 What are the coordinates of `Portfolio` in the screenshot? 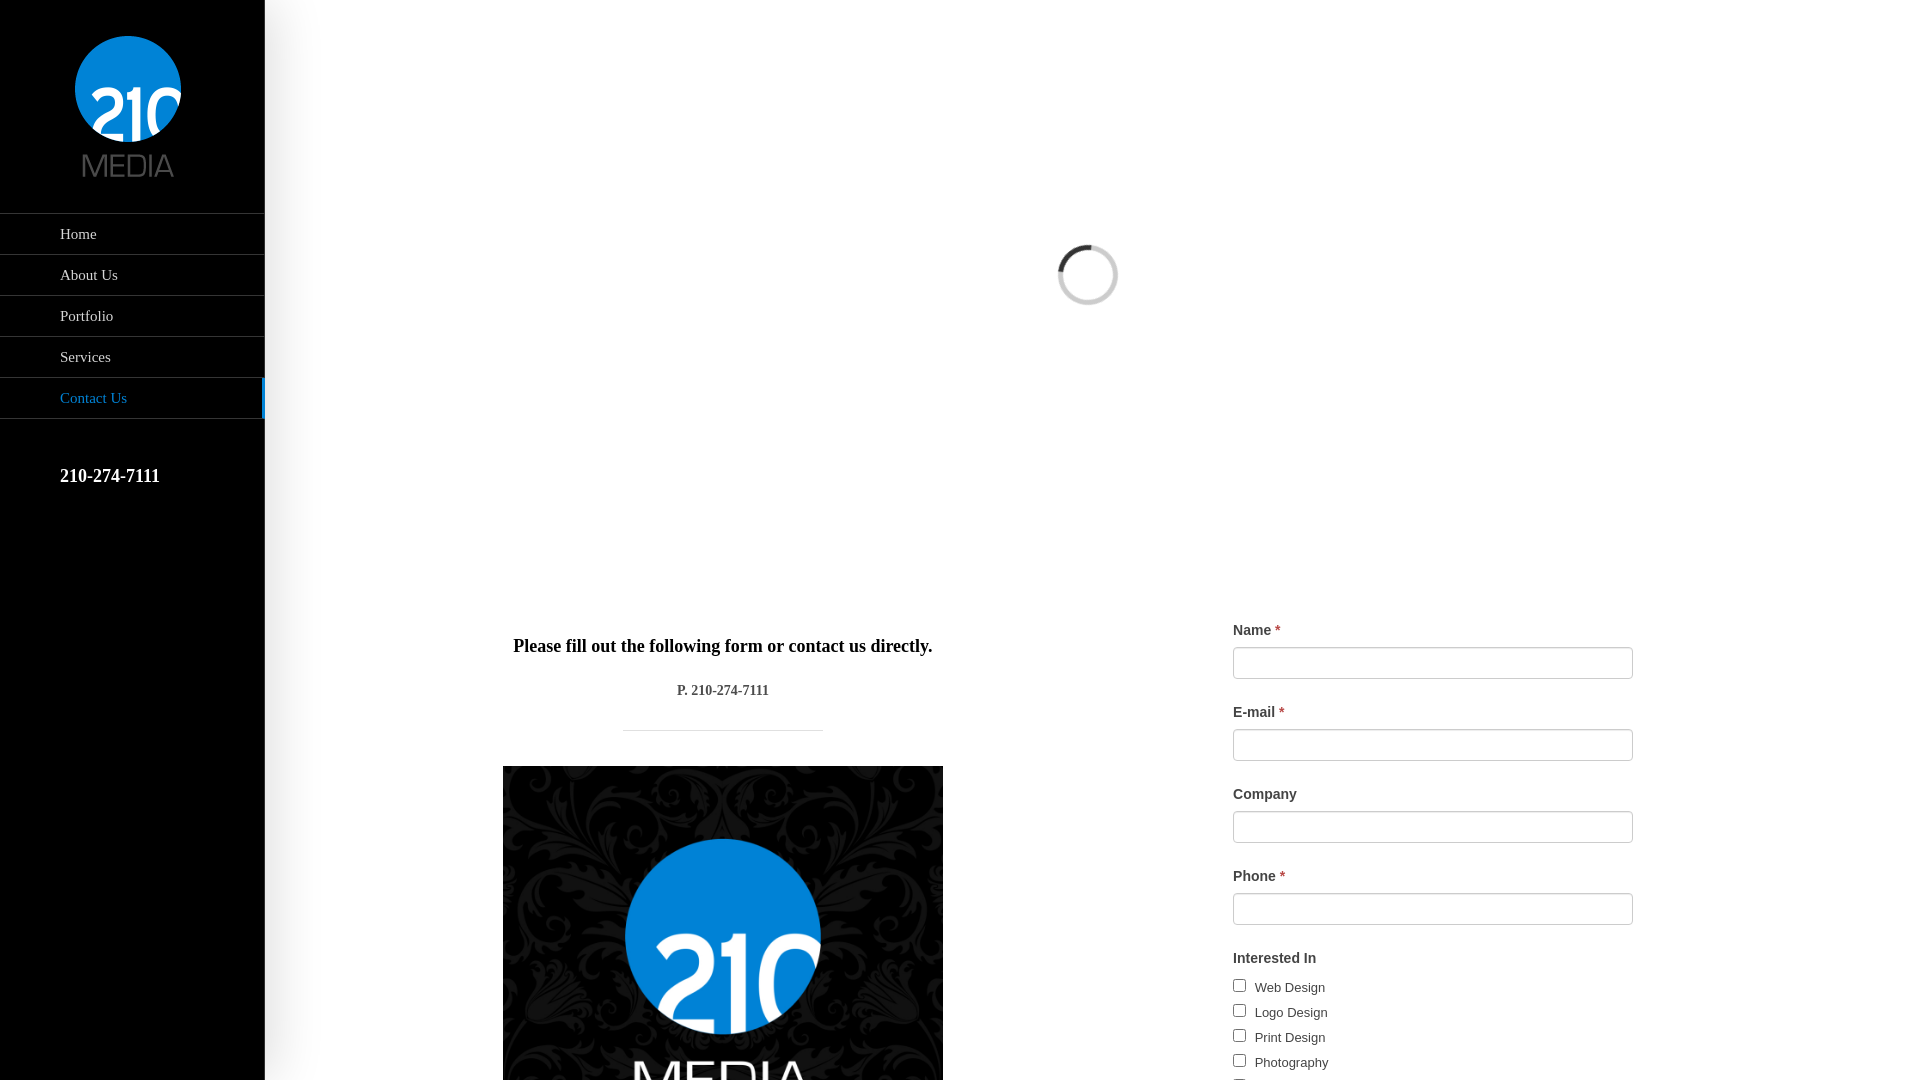 It's located at (132, 316).